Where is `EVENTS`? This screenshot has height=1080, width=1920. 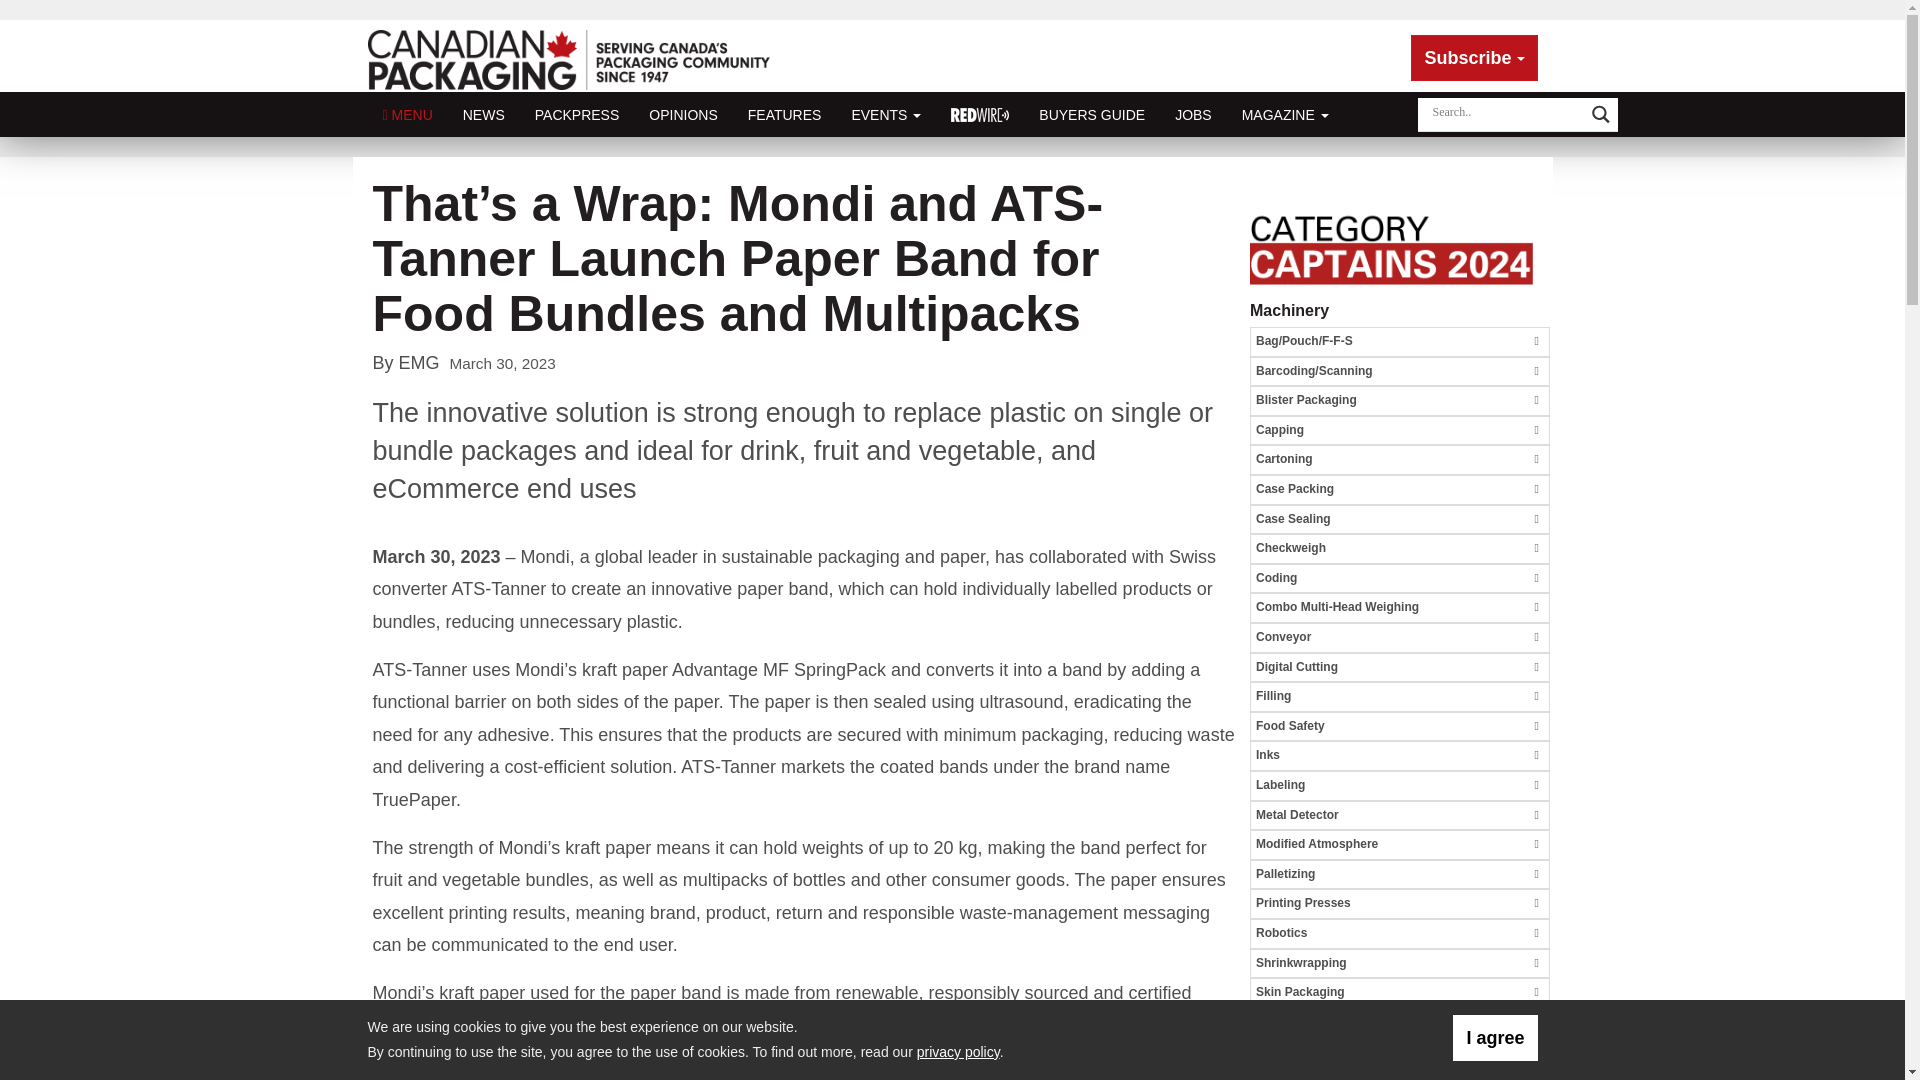
EVENTS is located at coordinates (886, 114).